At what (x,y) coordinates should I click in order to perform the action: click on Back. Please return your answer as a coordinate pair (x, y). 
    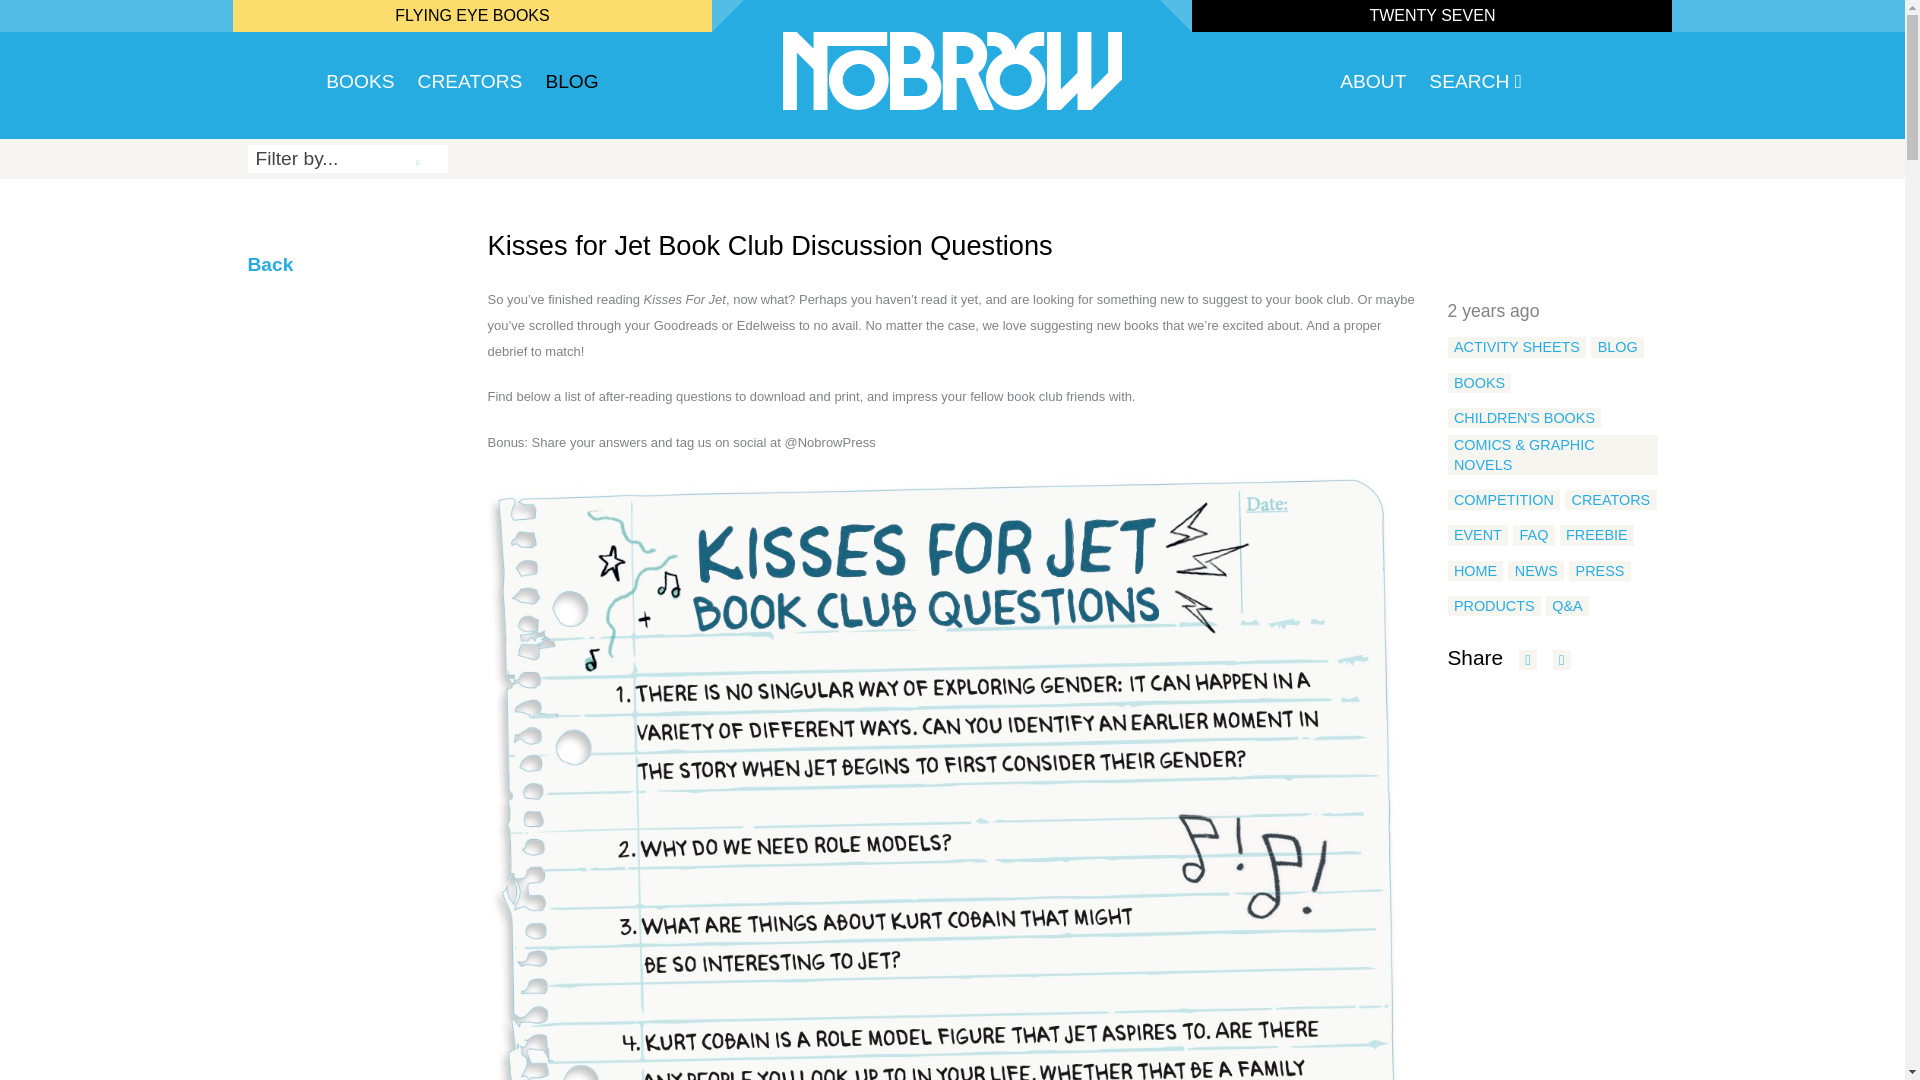
    Looking at the image, I should click on (270, 264).